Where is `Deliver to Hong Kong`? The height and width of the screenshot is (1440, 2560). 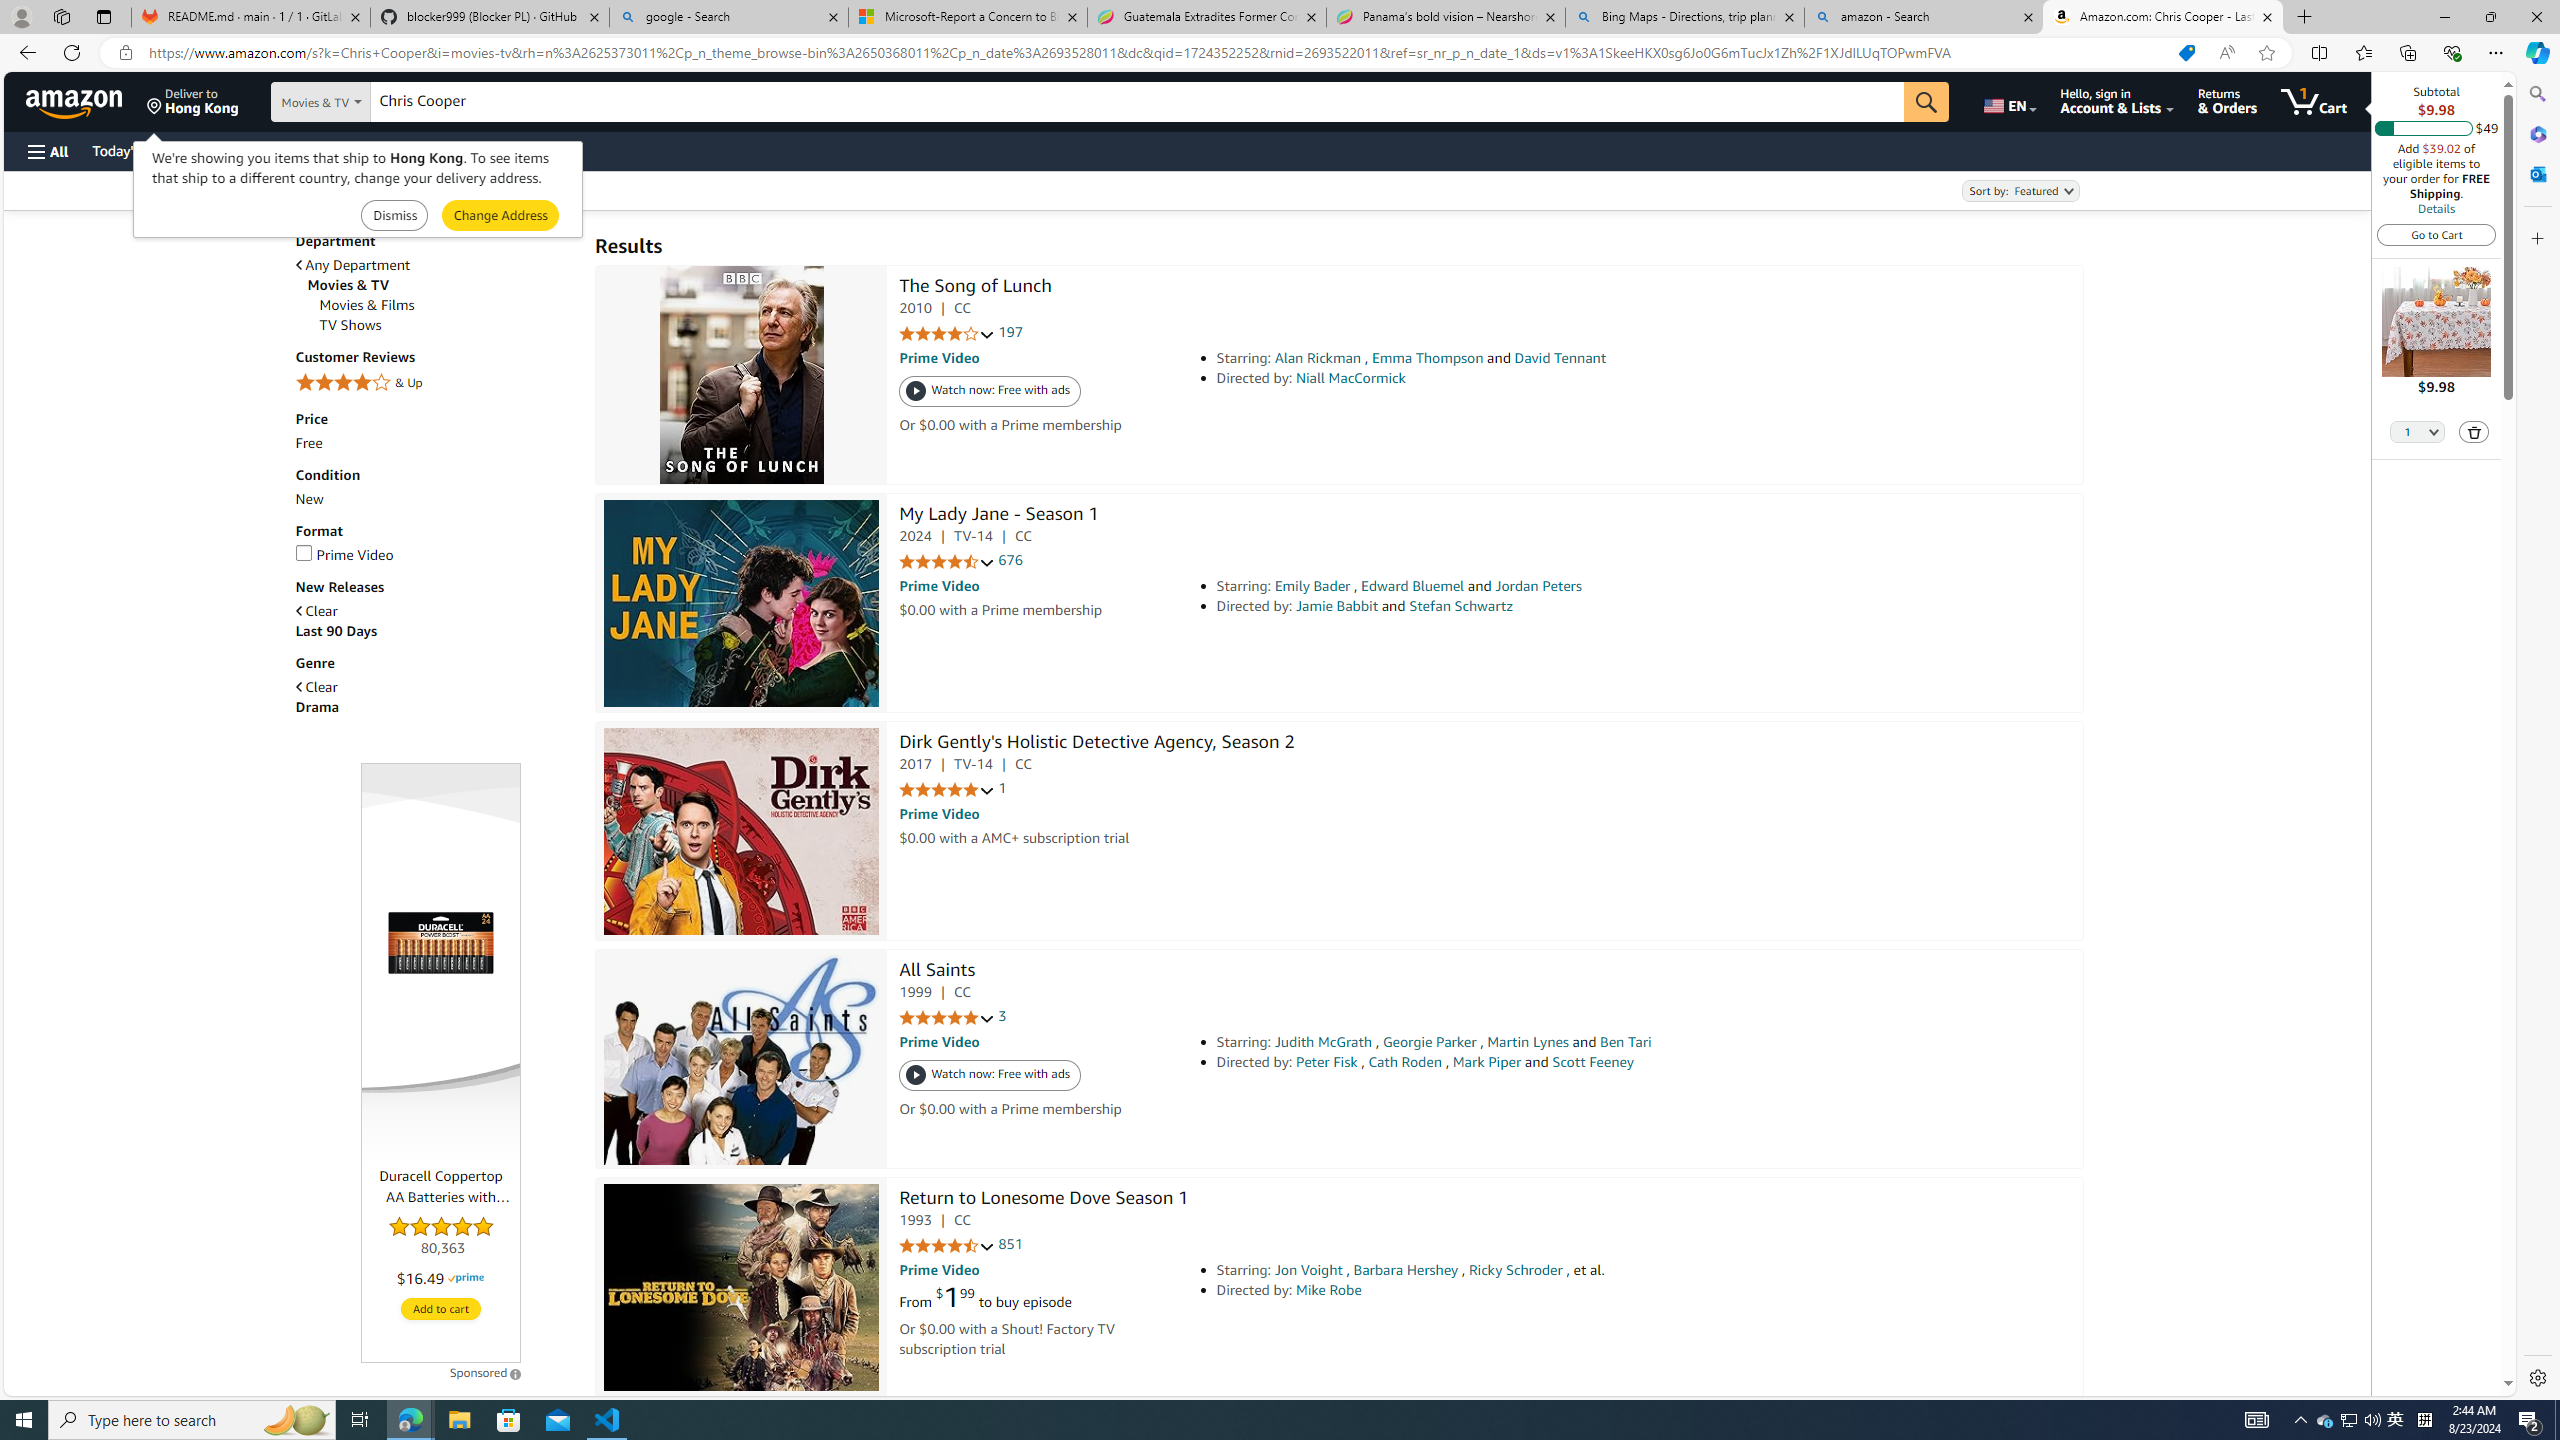
Deliver to Hong Kong is located at coordinates (193, 101).